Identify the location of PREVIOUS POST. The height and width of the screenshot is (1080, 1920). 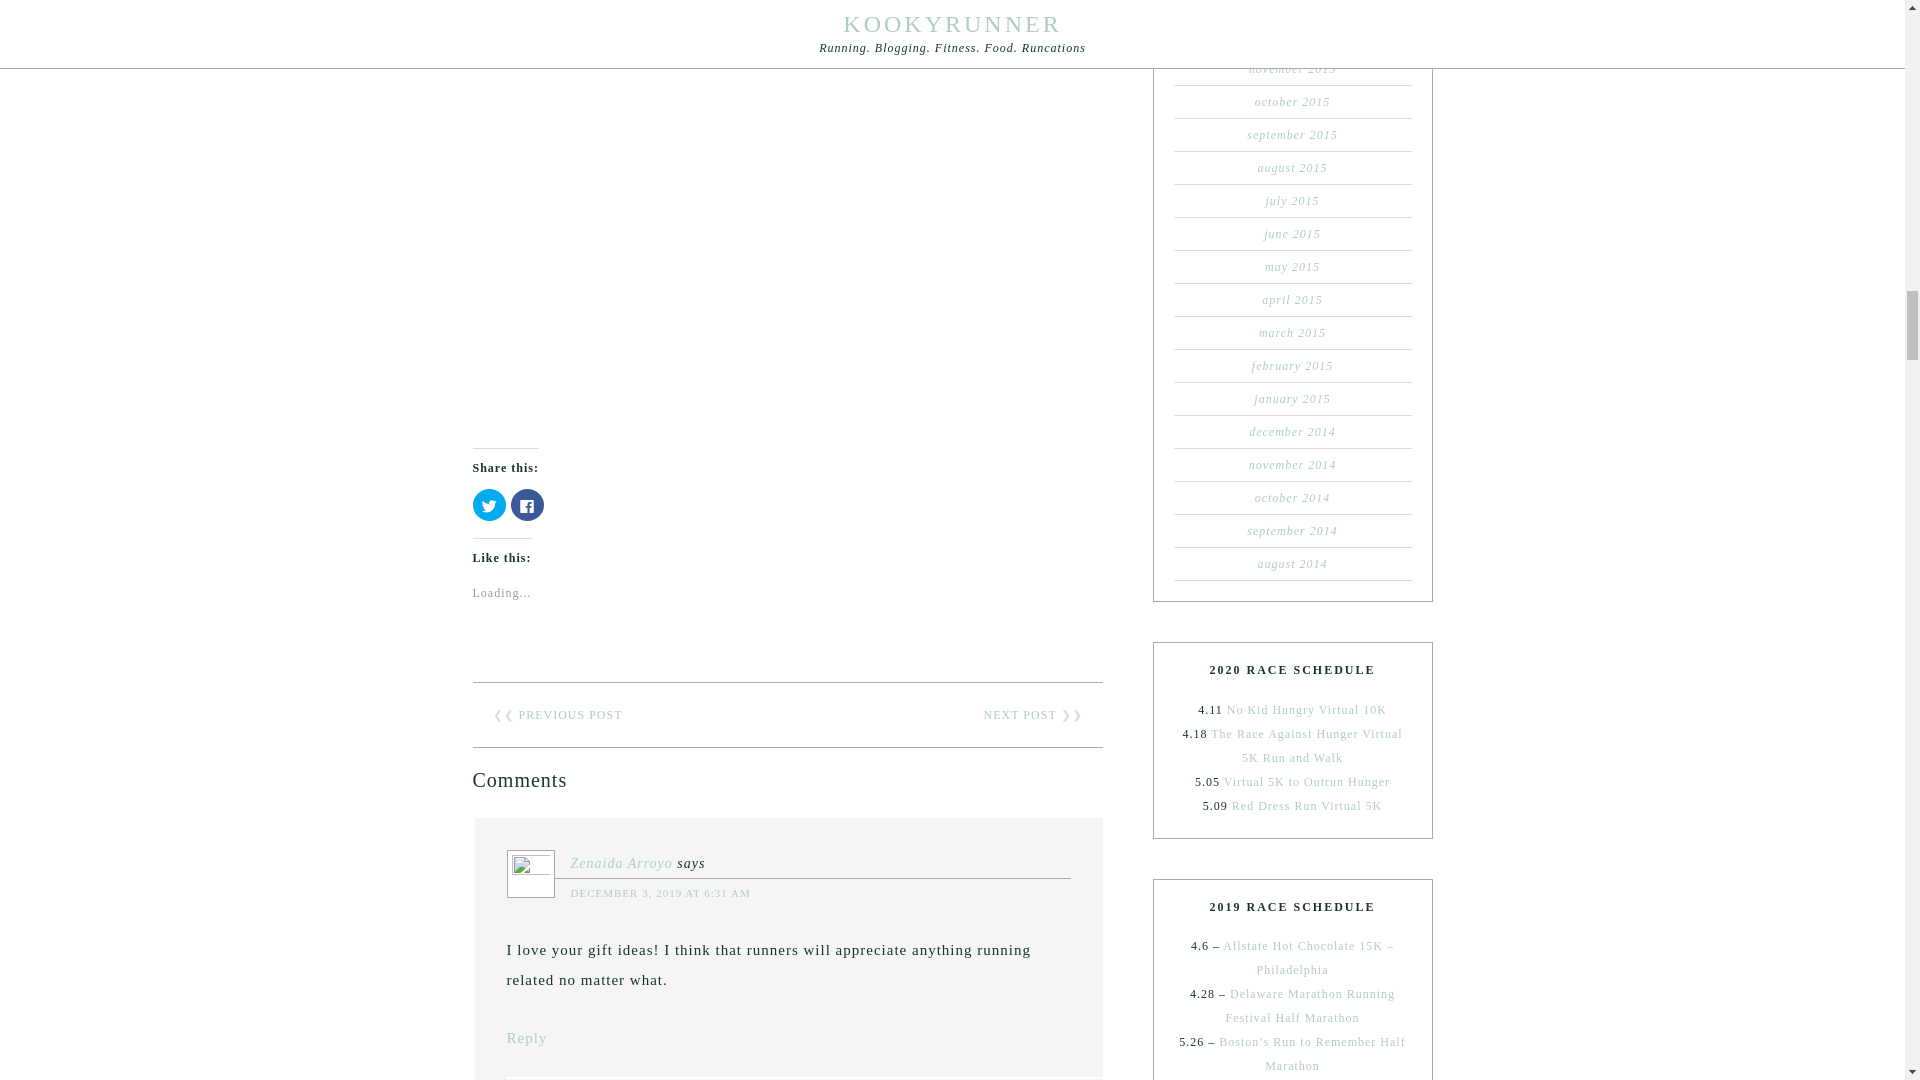
(570, 715).